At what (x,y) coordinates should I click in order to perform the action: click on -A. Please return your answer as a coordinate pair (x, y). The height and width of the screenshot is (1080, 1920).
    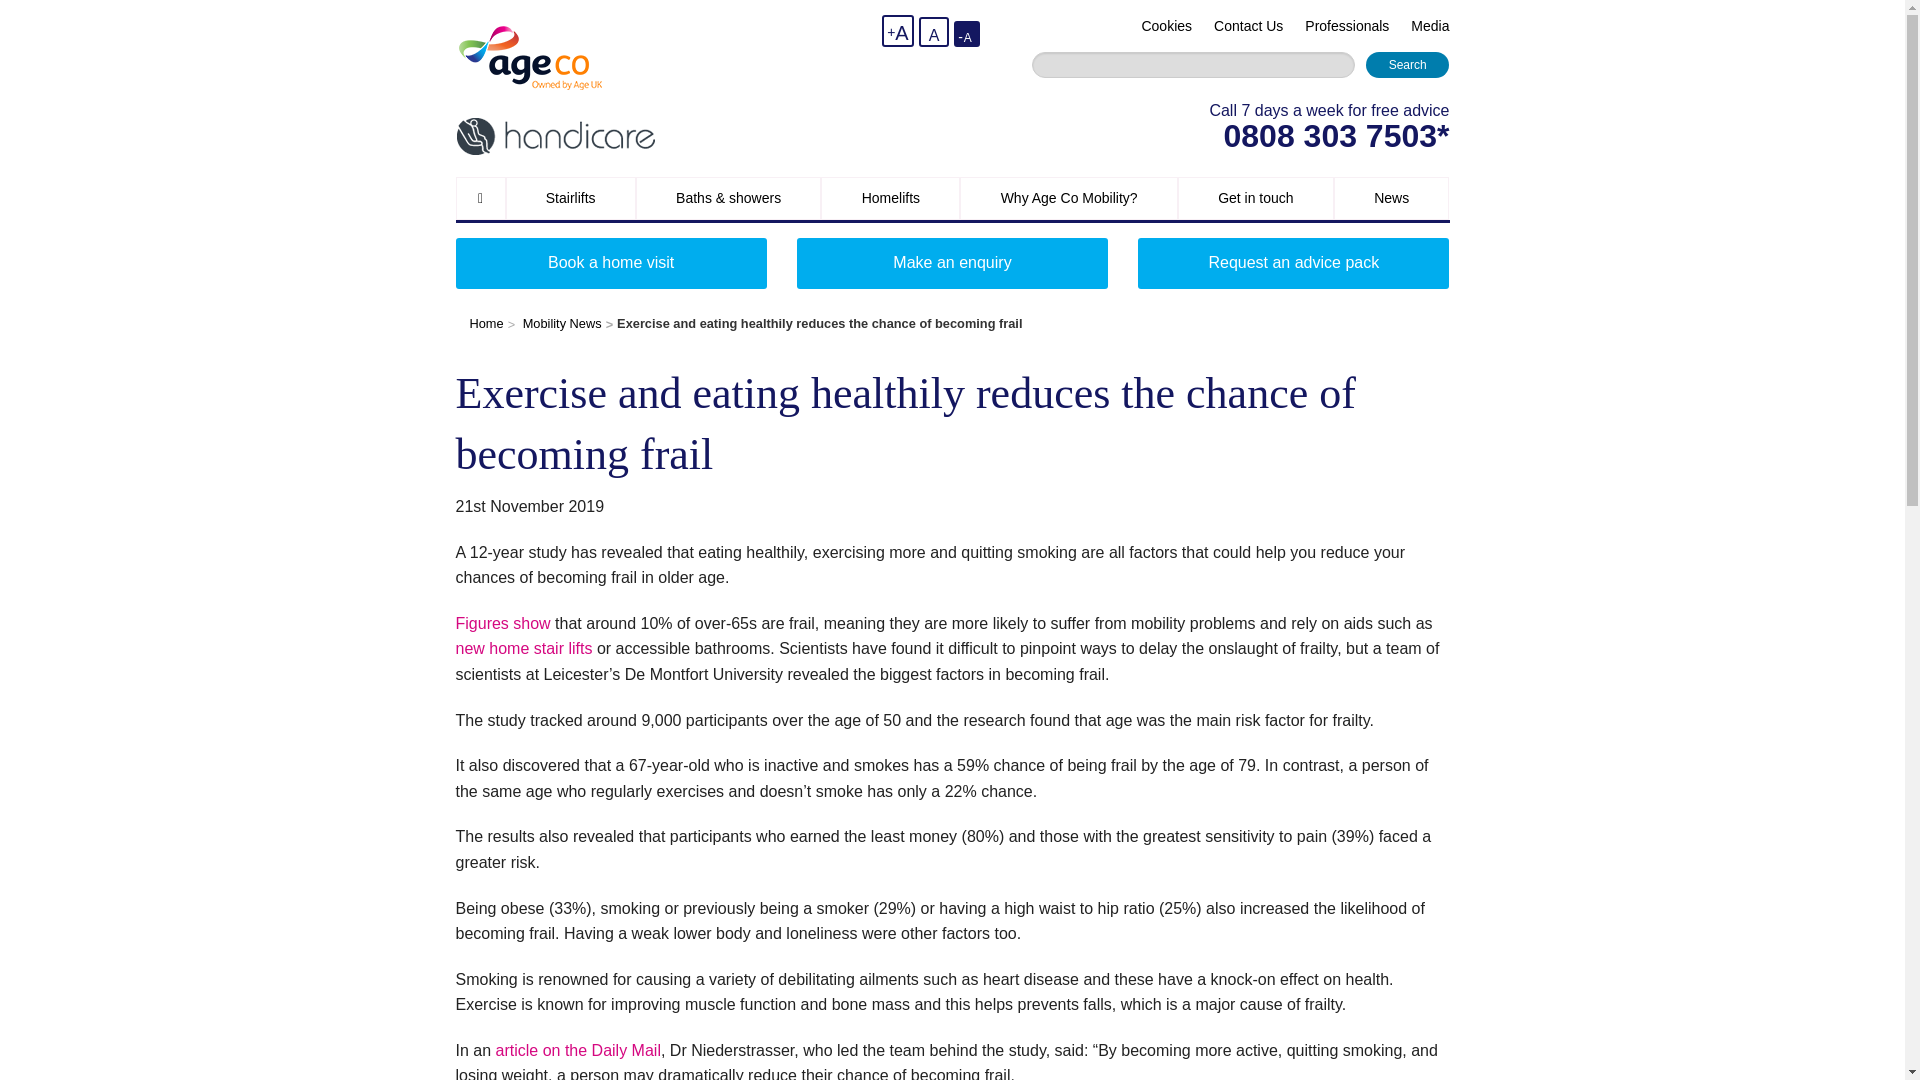
    Looking at the image, I should click on (966, 34).